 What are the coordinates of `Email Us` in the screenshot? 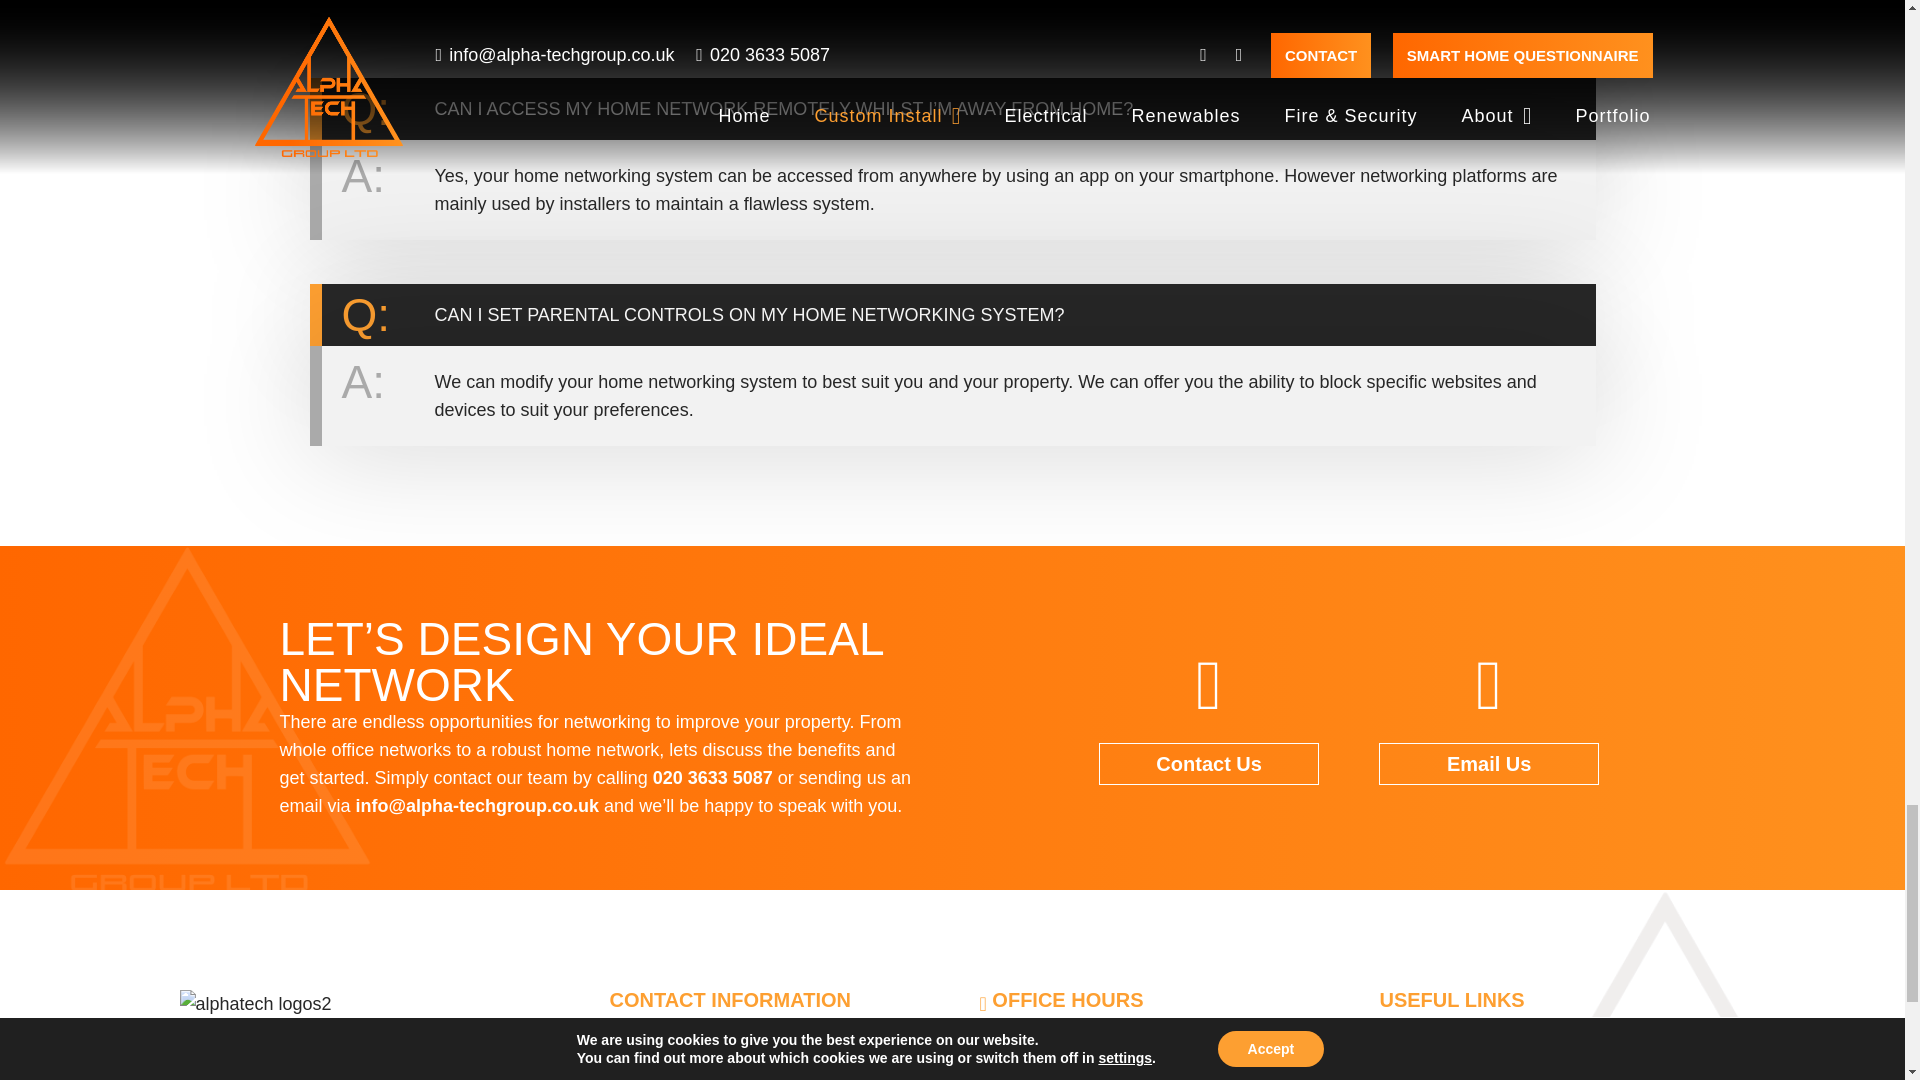 It's located at (1488, 764).